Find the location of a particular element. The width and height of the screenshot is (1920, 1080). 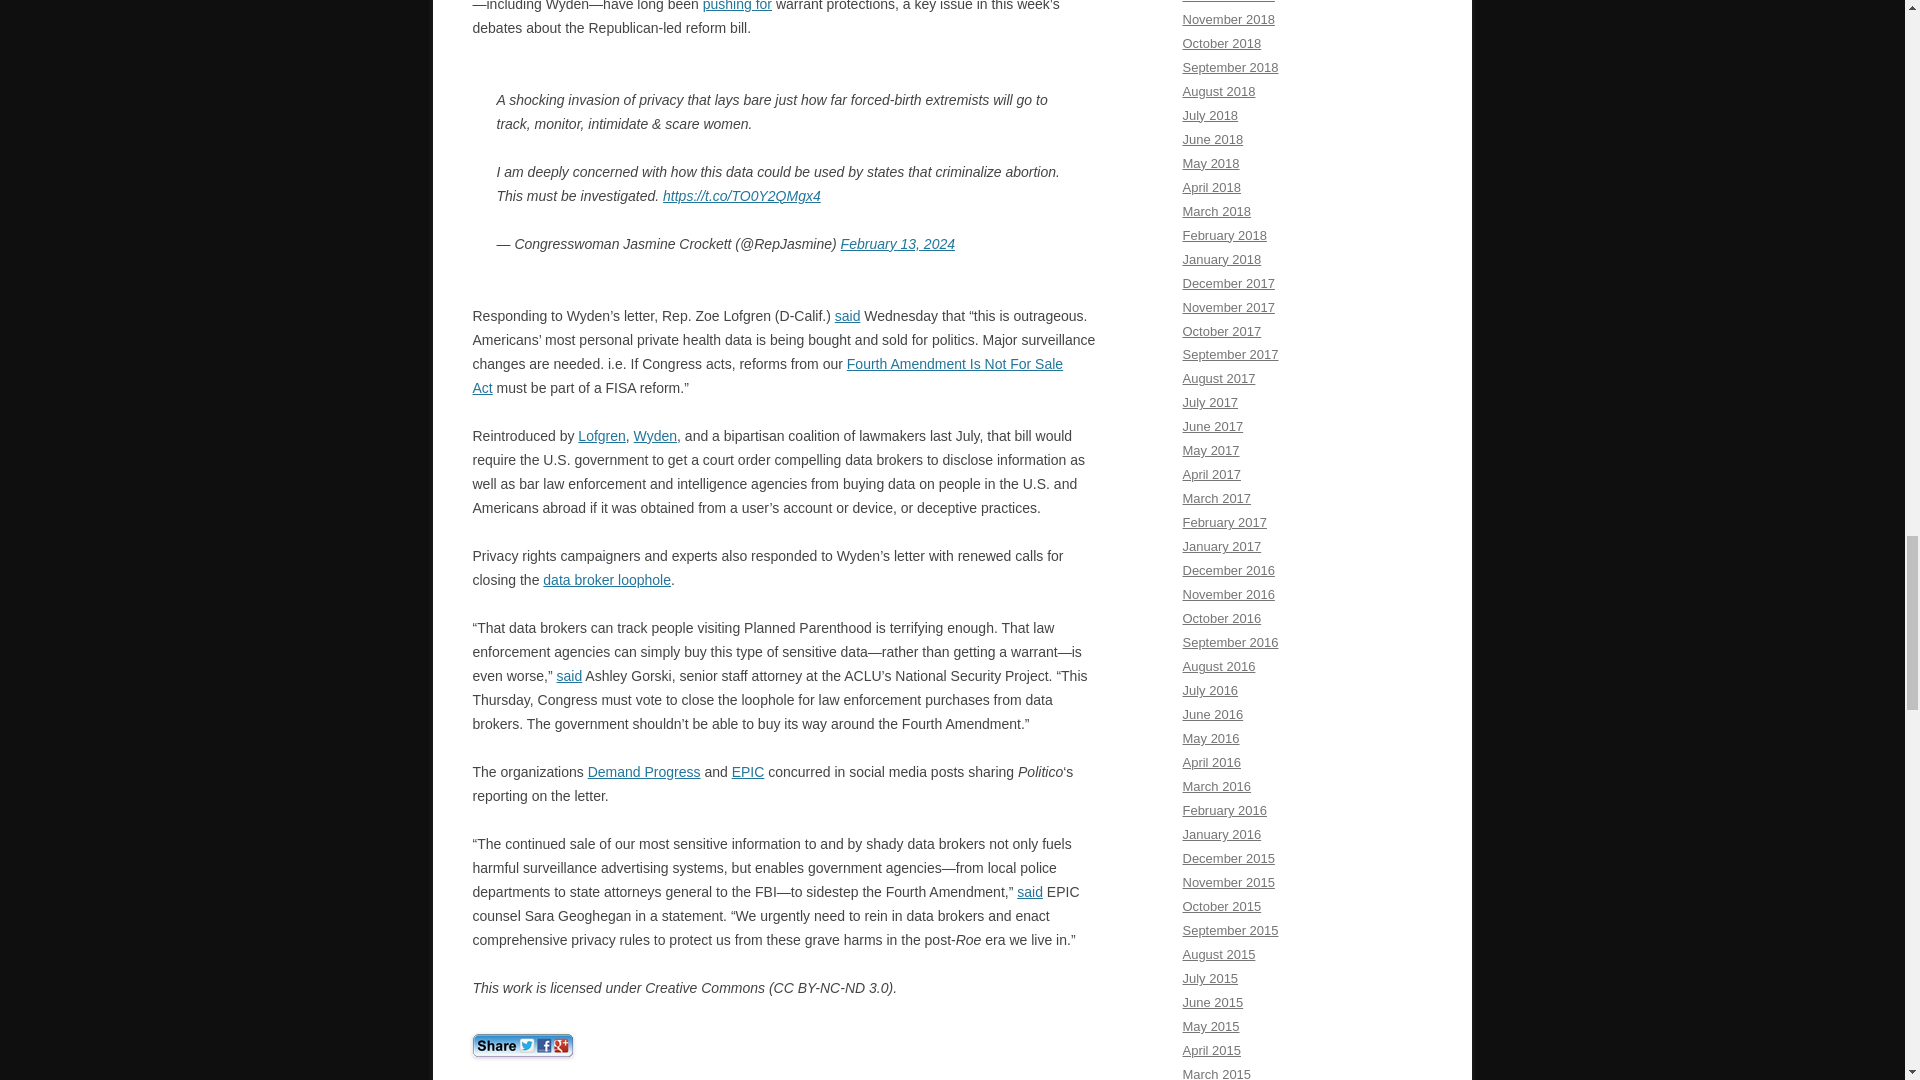

data broker loophole is located at coordinates (606, 580).